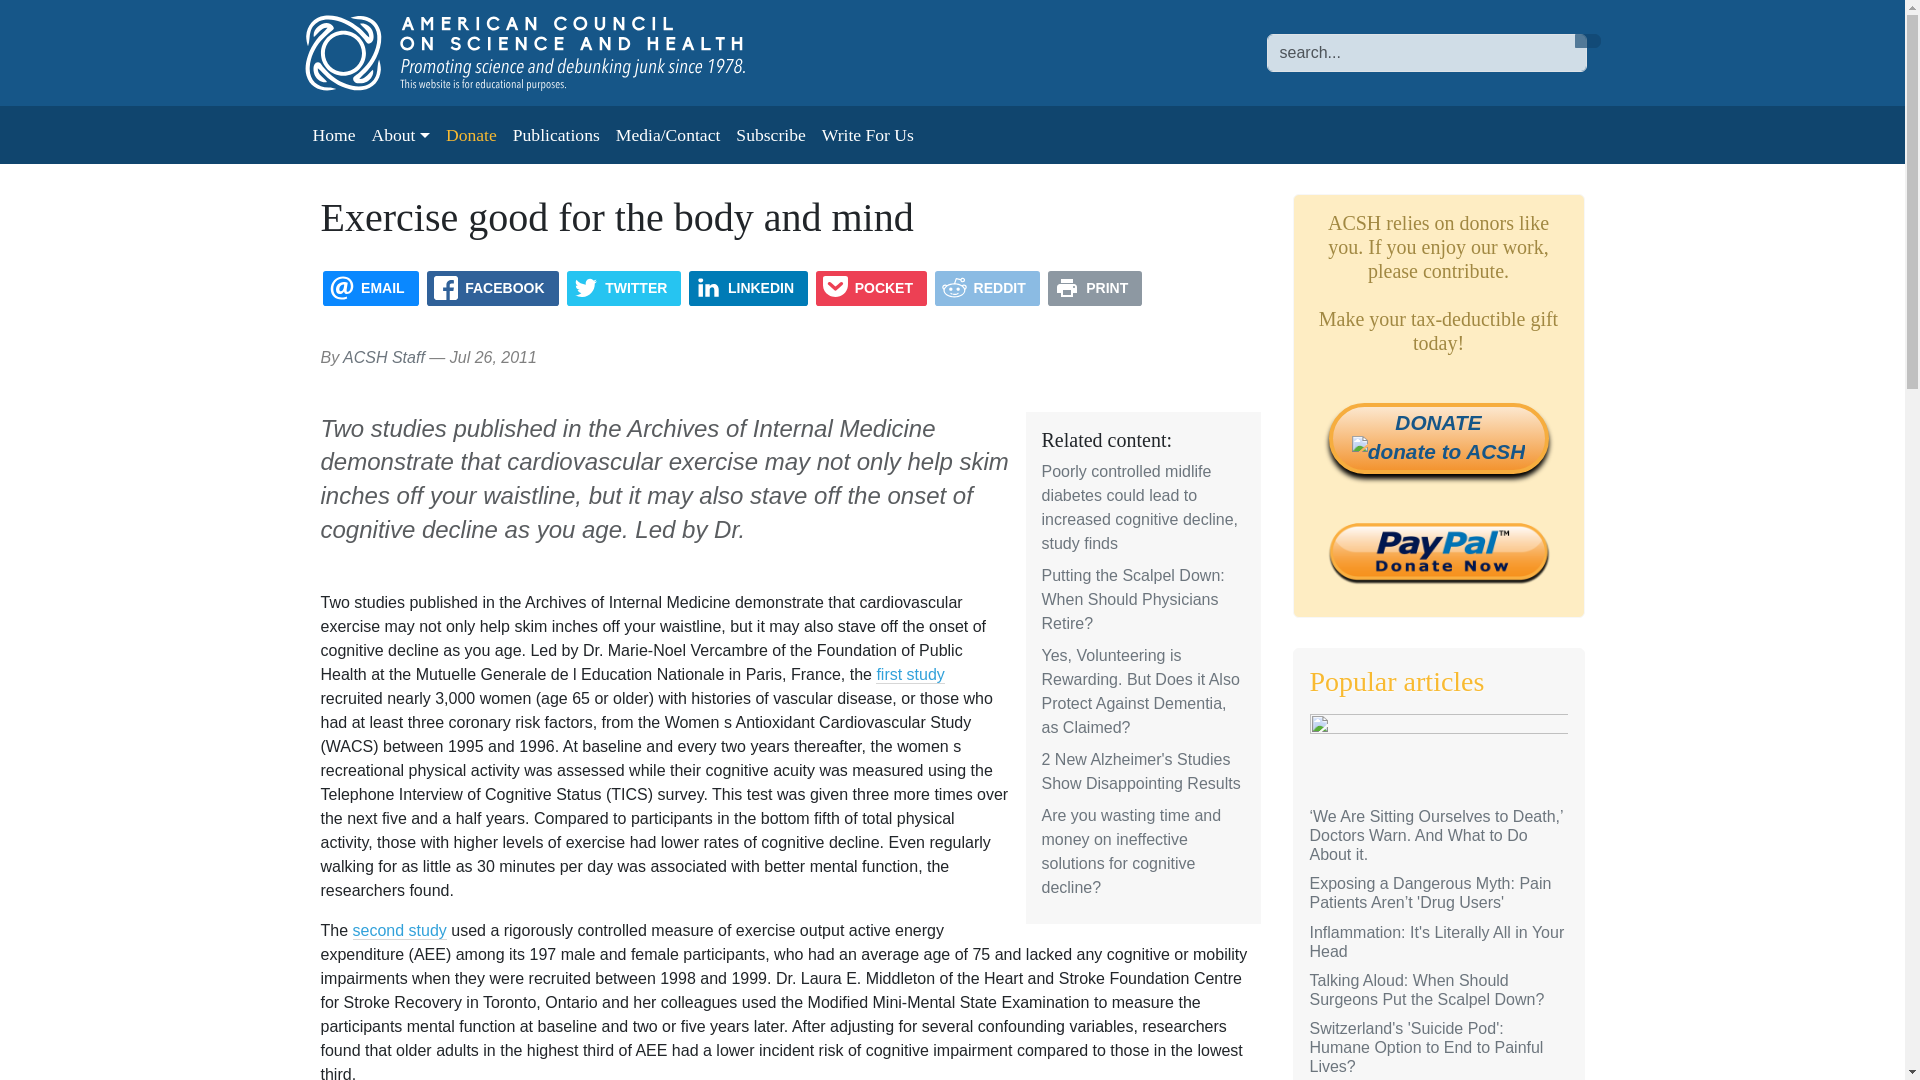 The image size is (1920, 1080). Describe the element at coordinates (1586, 40) in the screenshot. I see `search` at that location.